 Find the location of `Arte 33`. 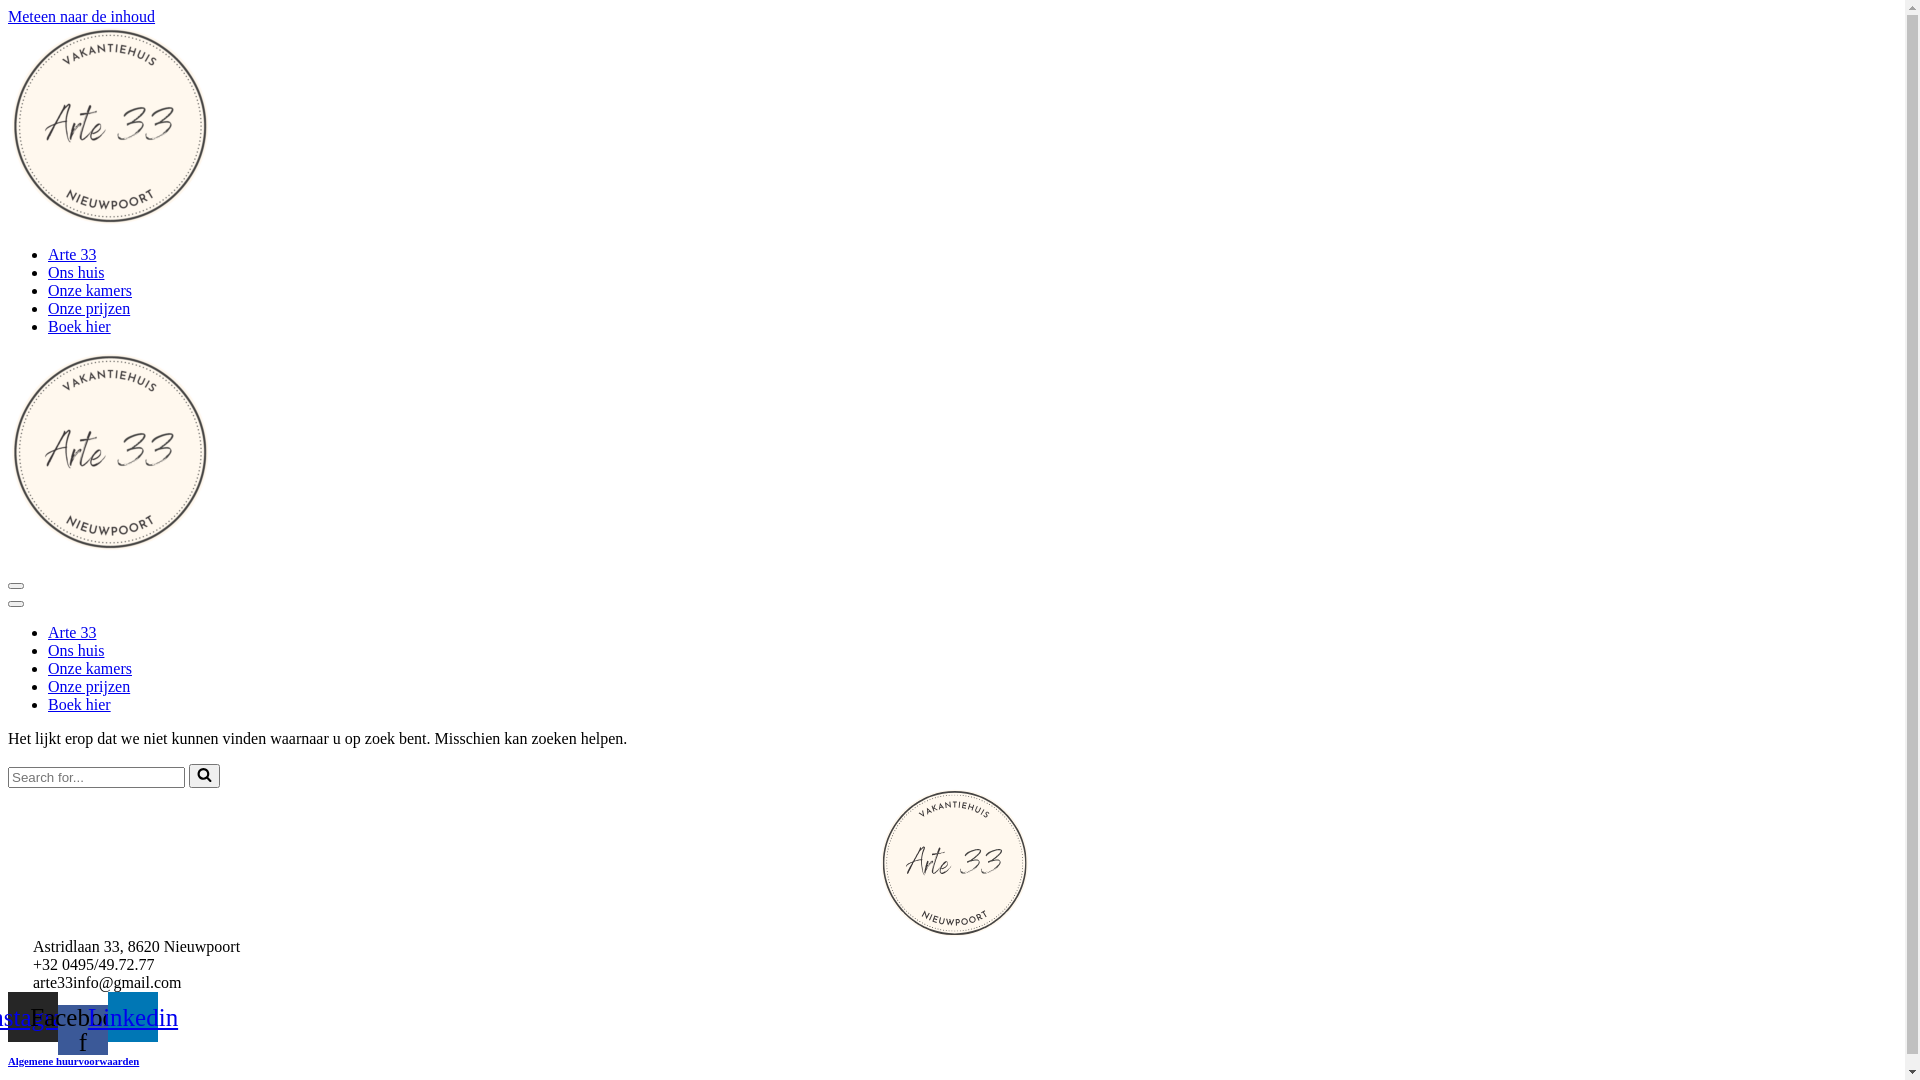

Arte 33 is located at coordinates (72, 254).